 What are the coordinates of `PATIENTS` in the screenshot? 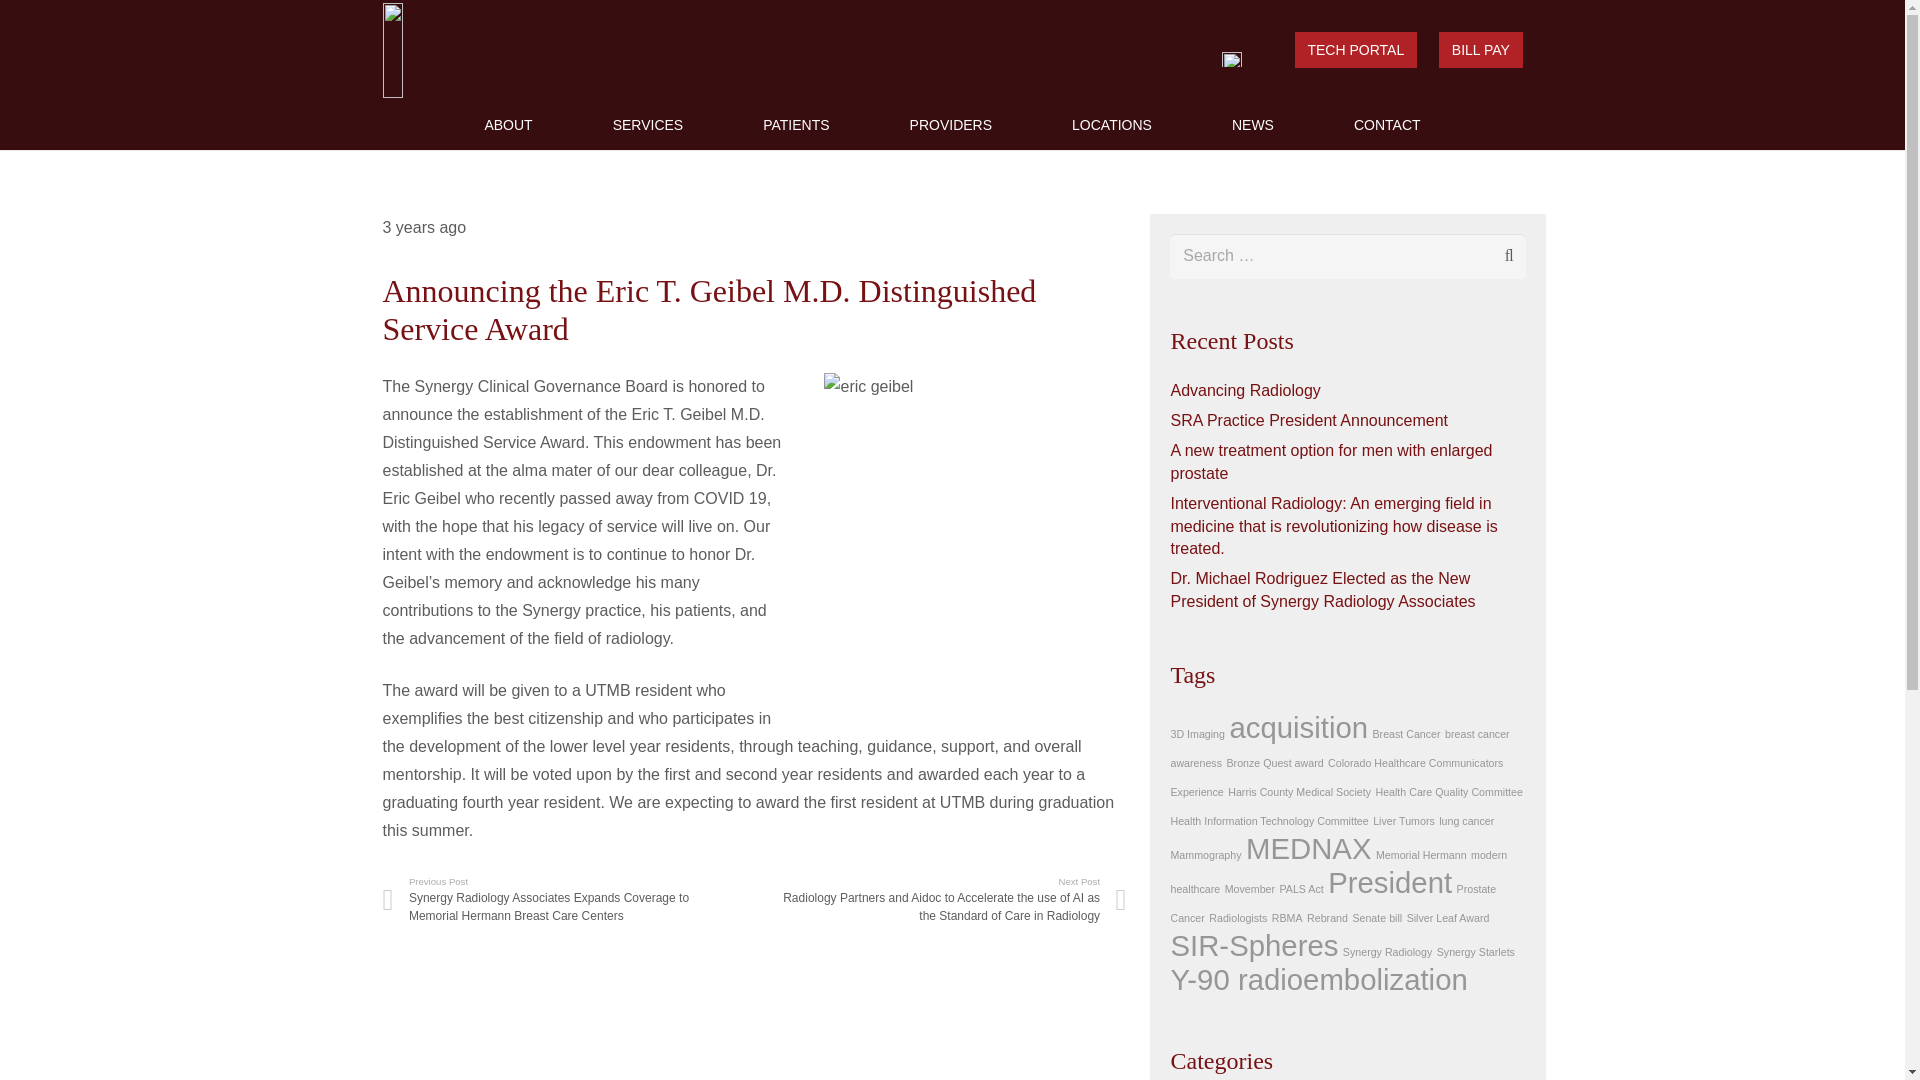 It's located at (796, 125).